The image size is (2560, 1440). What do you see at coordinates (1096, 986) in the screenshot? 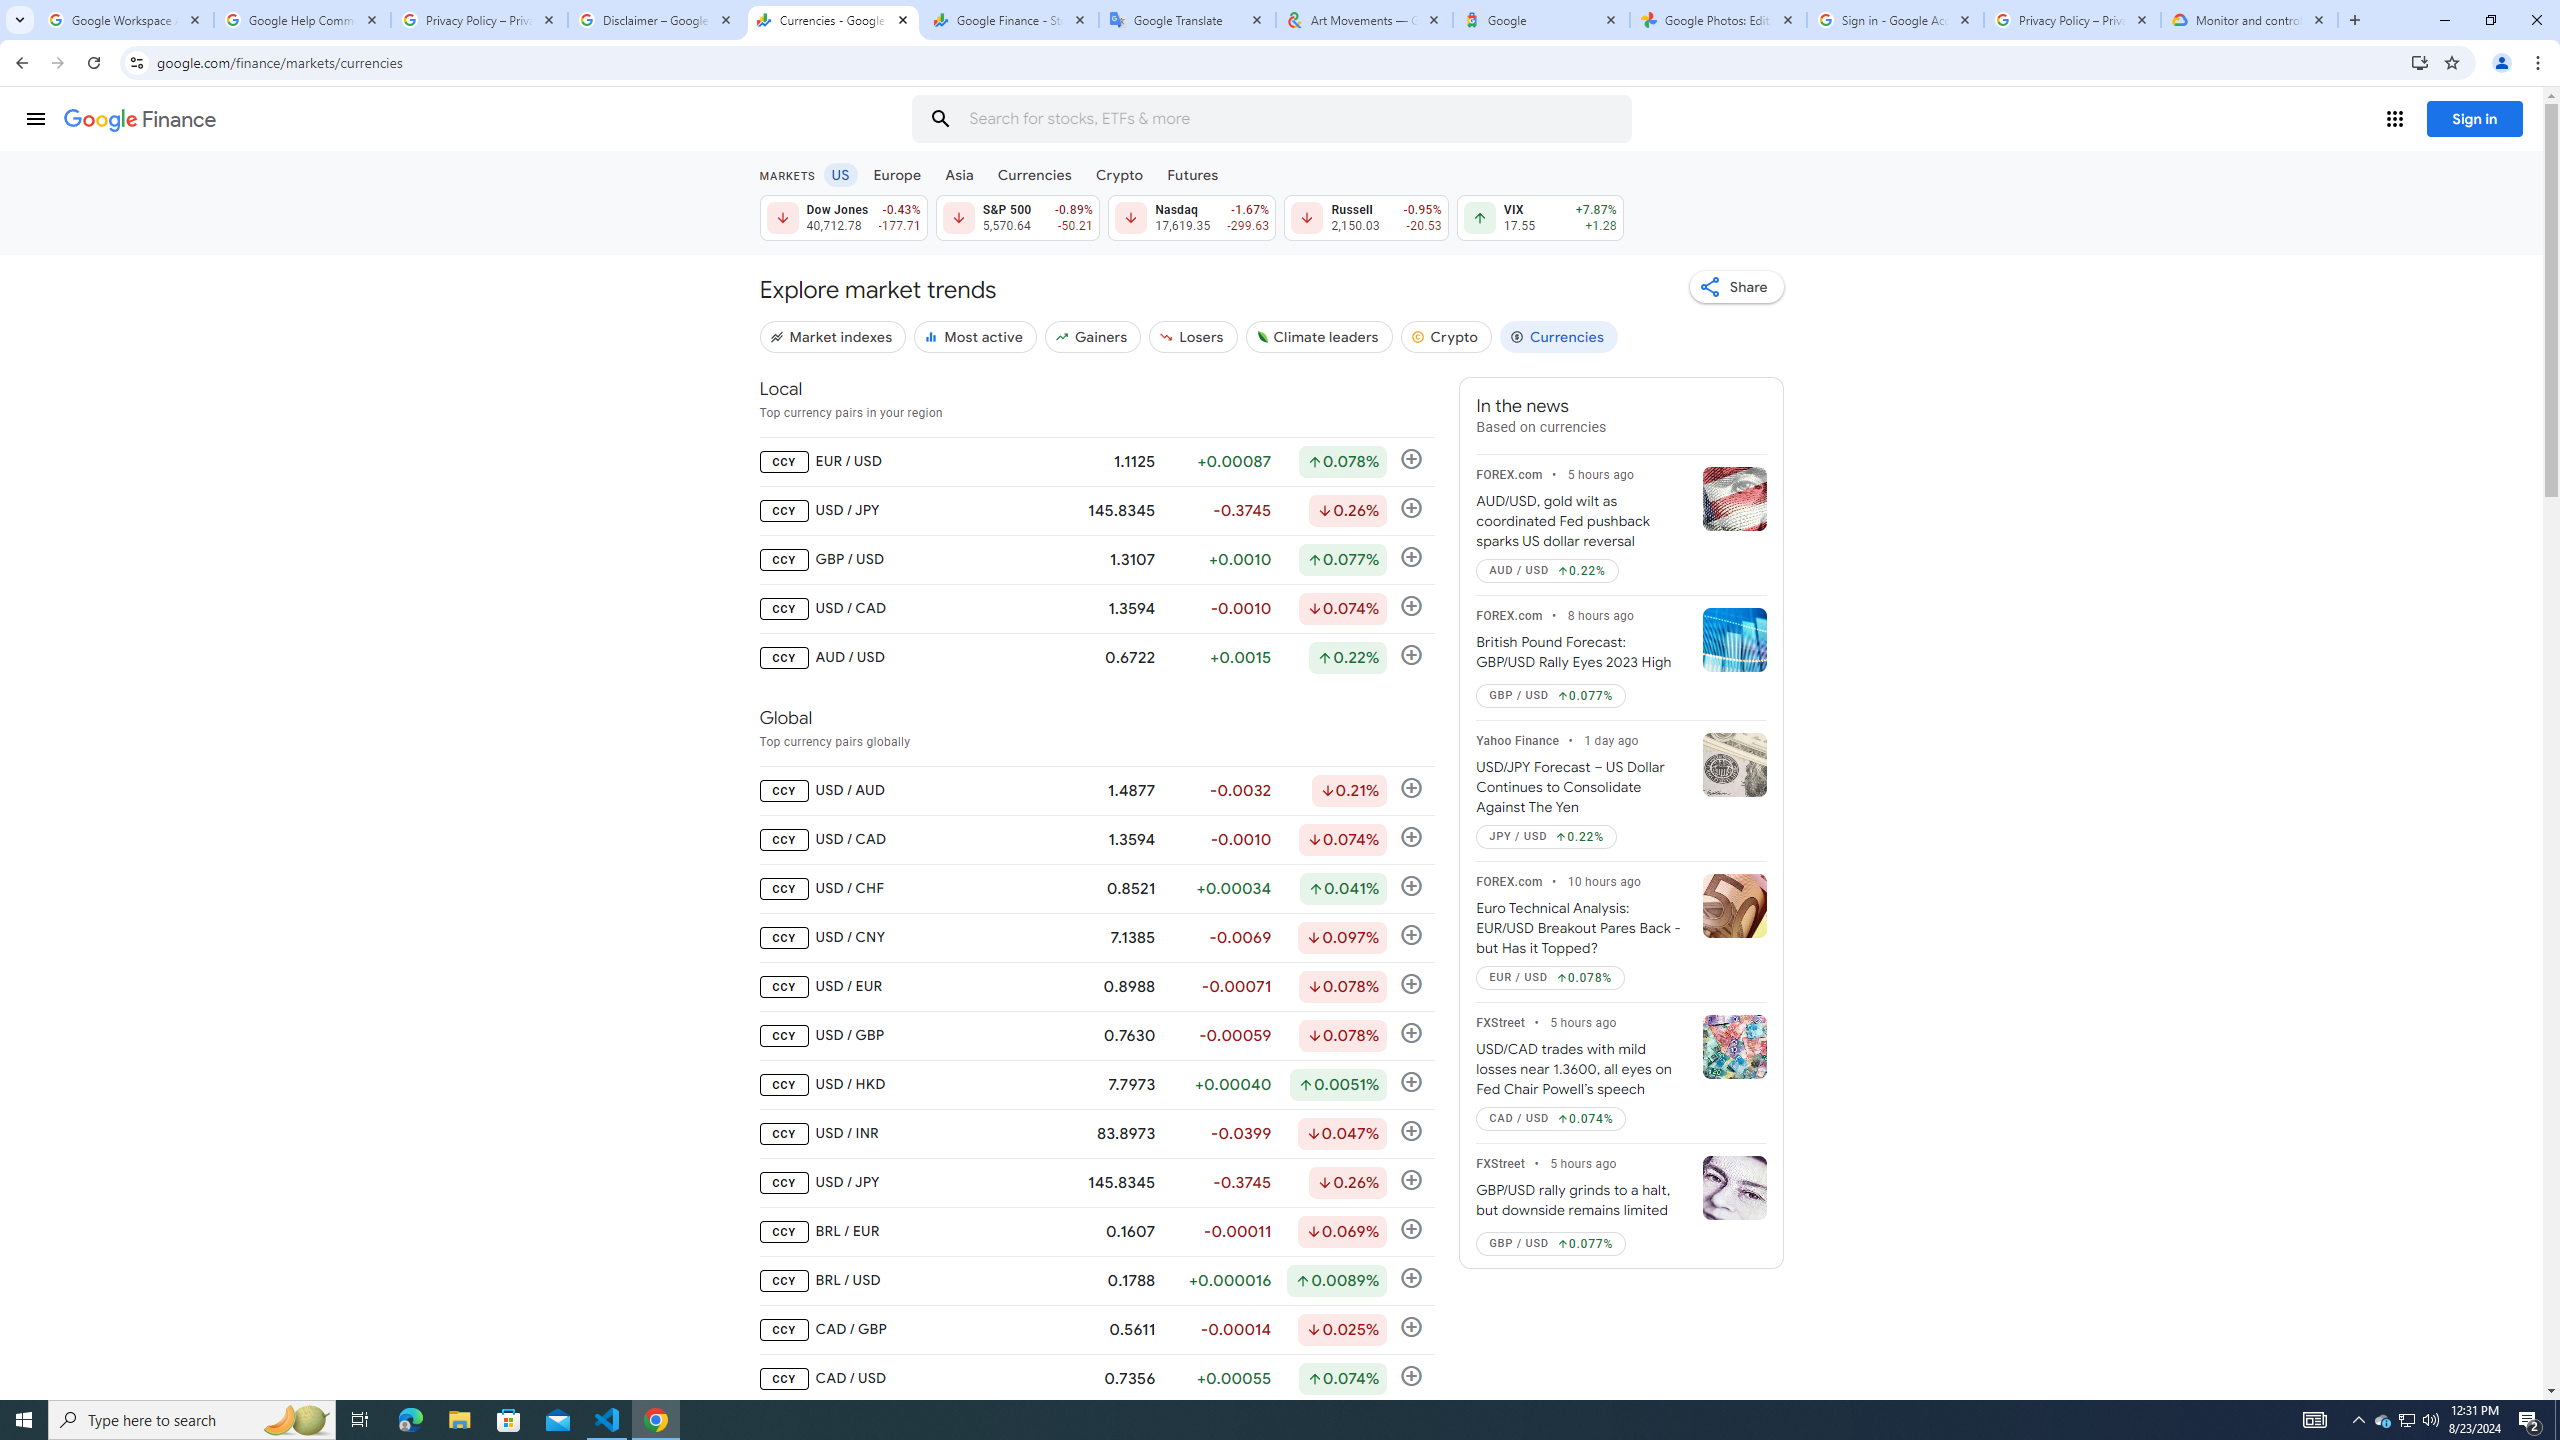
I see `CCY USD / EUR 0.8988 -0.00071 Down by 0.078% Follow` at bounding box center [1096, 986].